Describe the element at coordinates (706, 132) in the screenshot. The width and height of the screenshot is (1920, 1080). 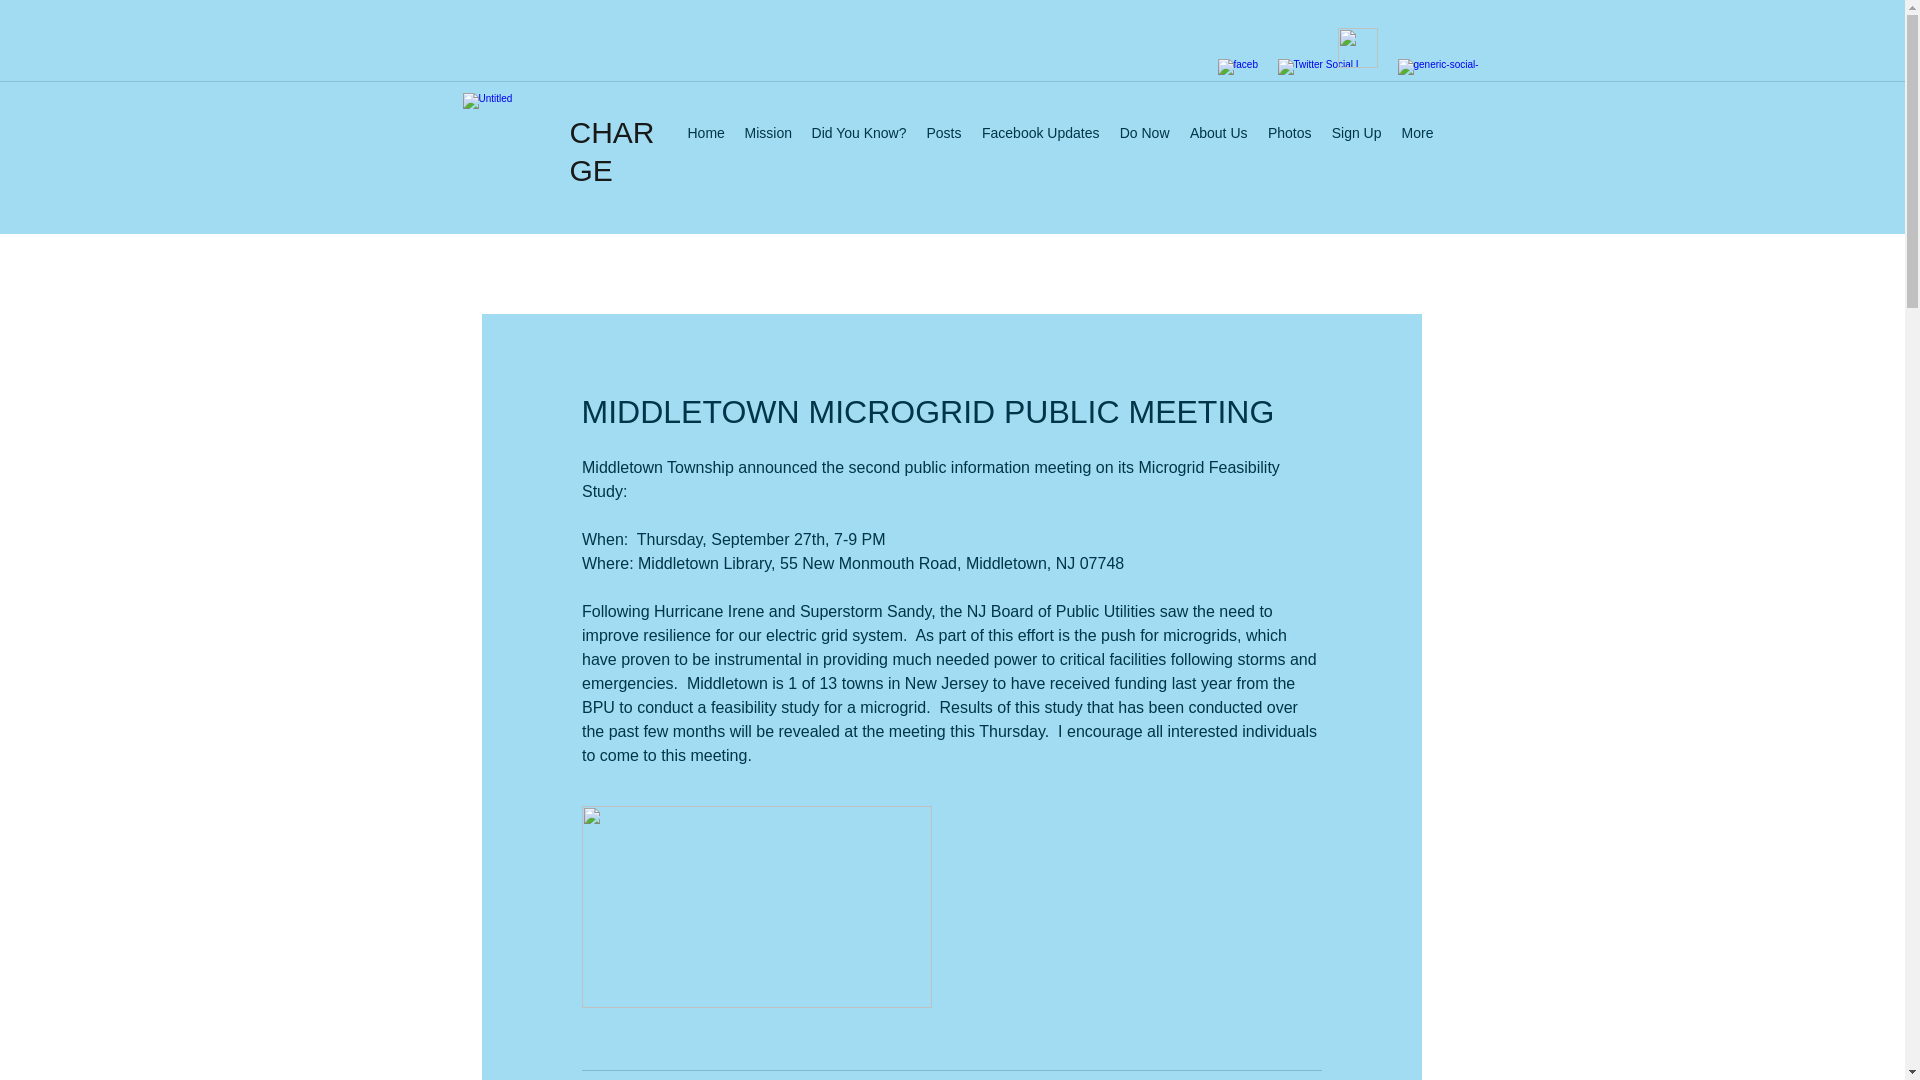
I see `Home` at that location.